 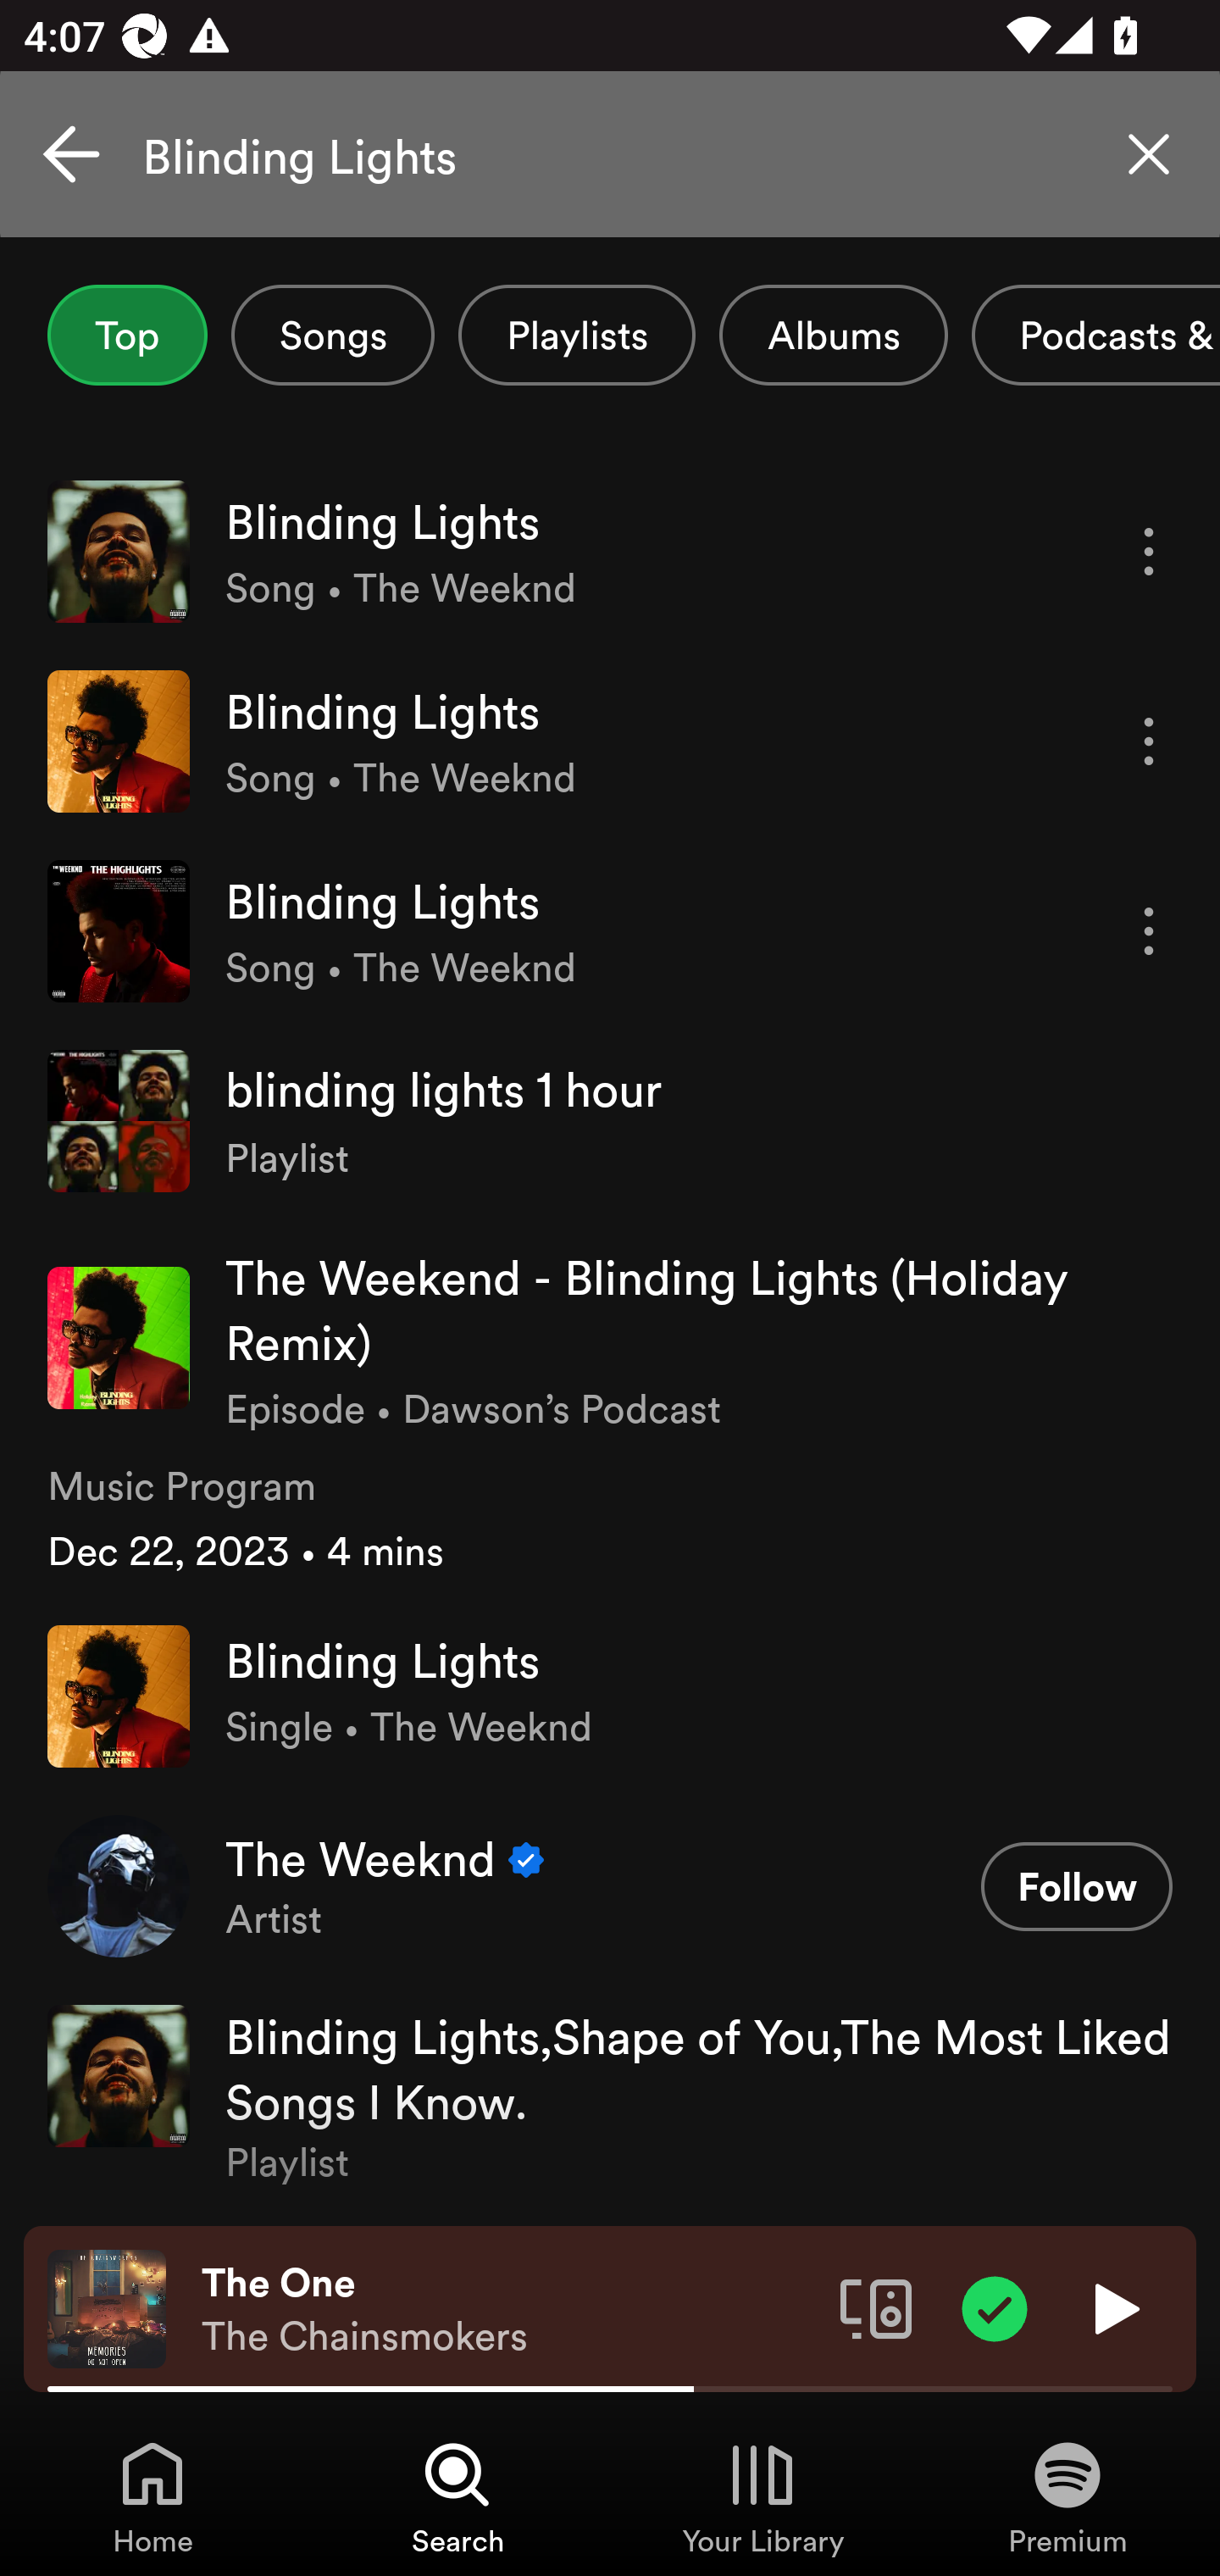 I want to click on Home, Tab 1 of 4 Home Home, so click(x=152, y=2496).